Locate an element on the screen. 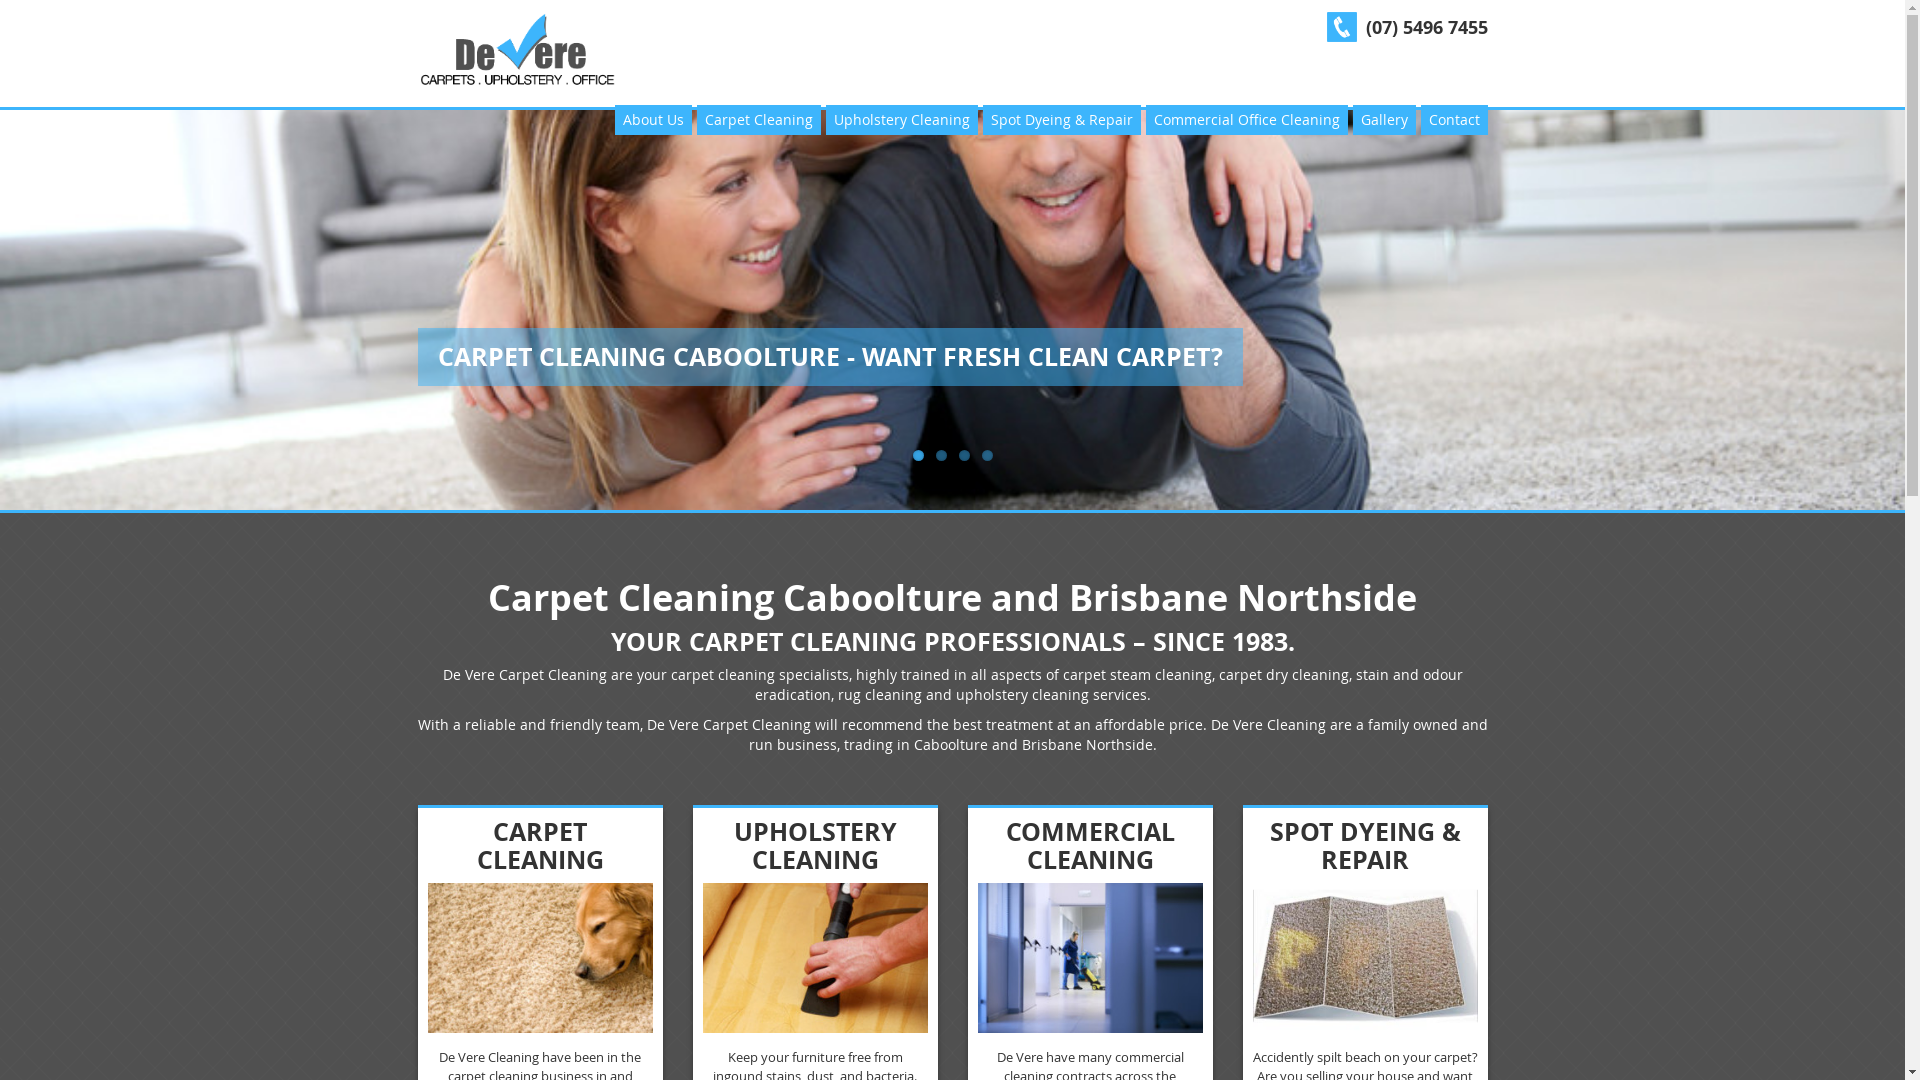 The image size is (1920, 1080). Spot Dyeing & Repair is located at coordinates (1061, 120).